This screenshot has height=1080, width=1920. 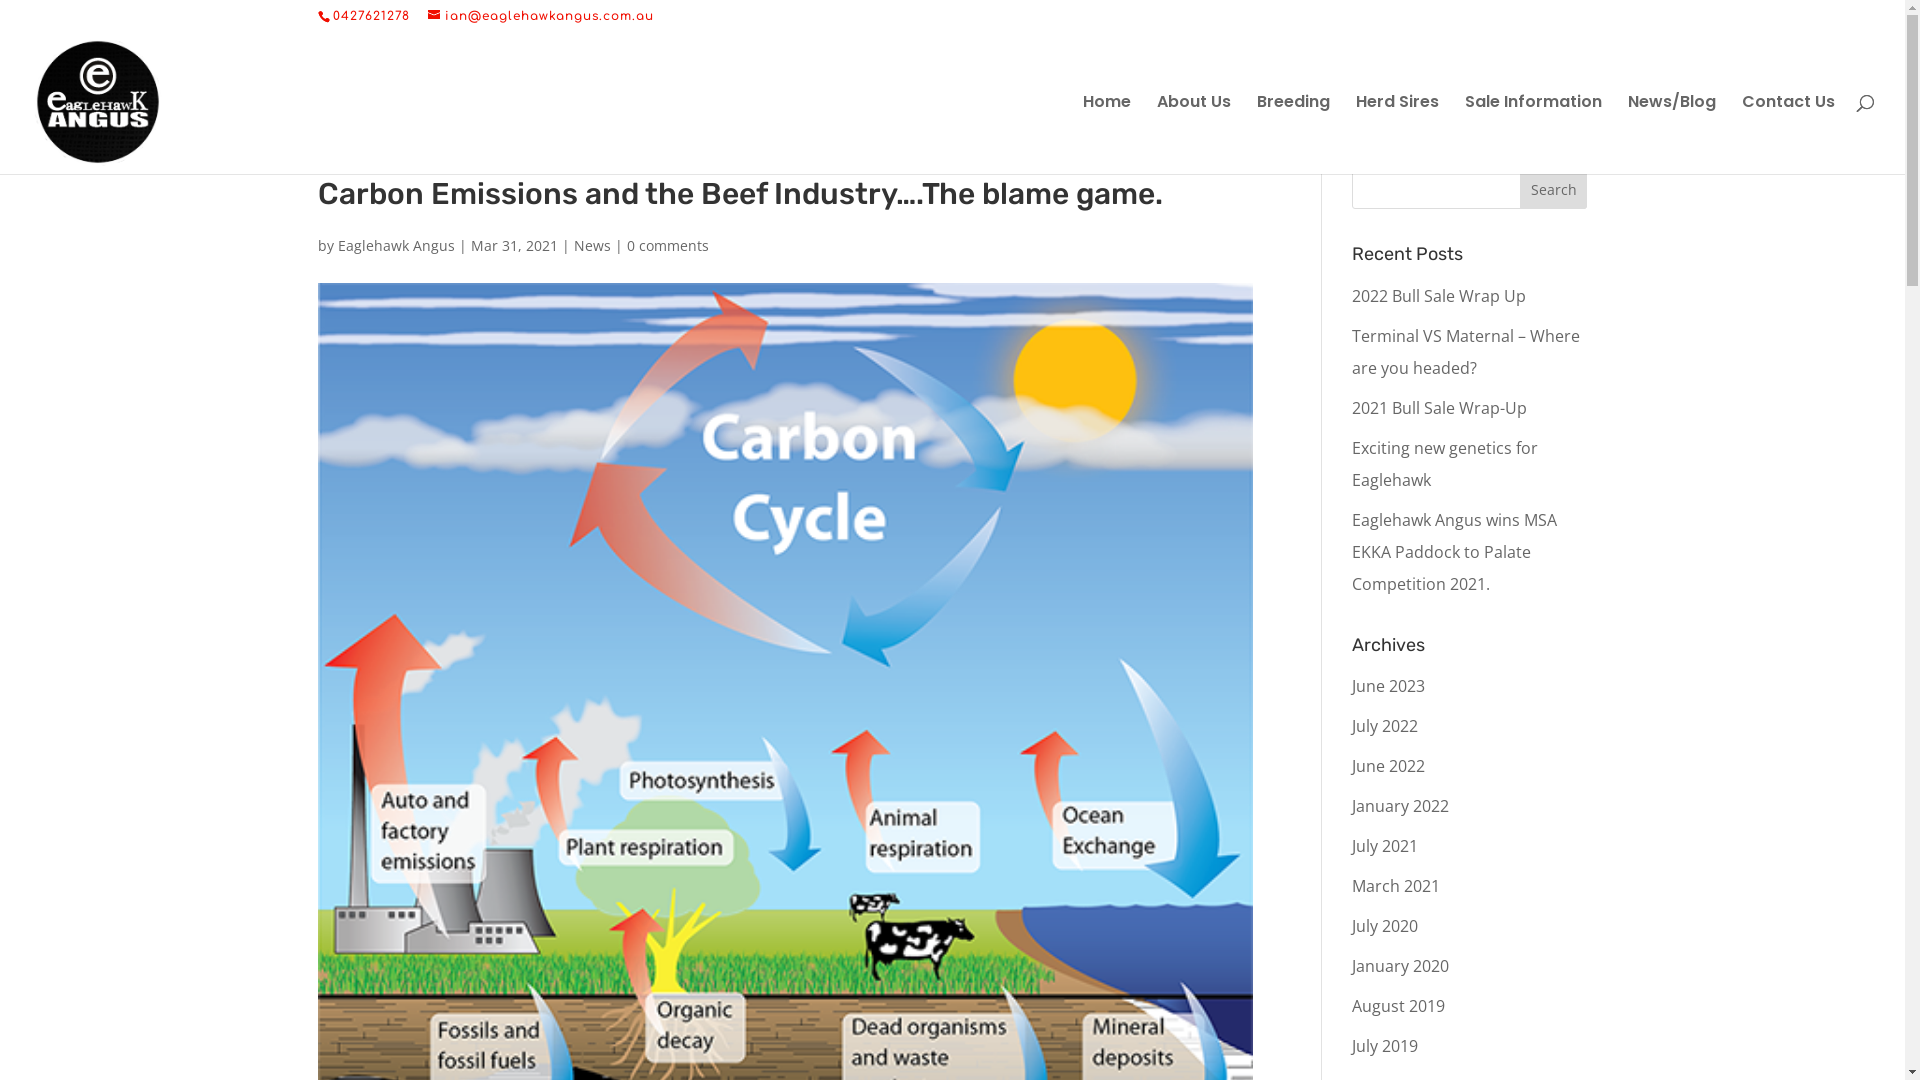 What do you see at coordinates (1385, 726) in the screenshot?
I see `July 2022` at bounding box center [1385, 726].